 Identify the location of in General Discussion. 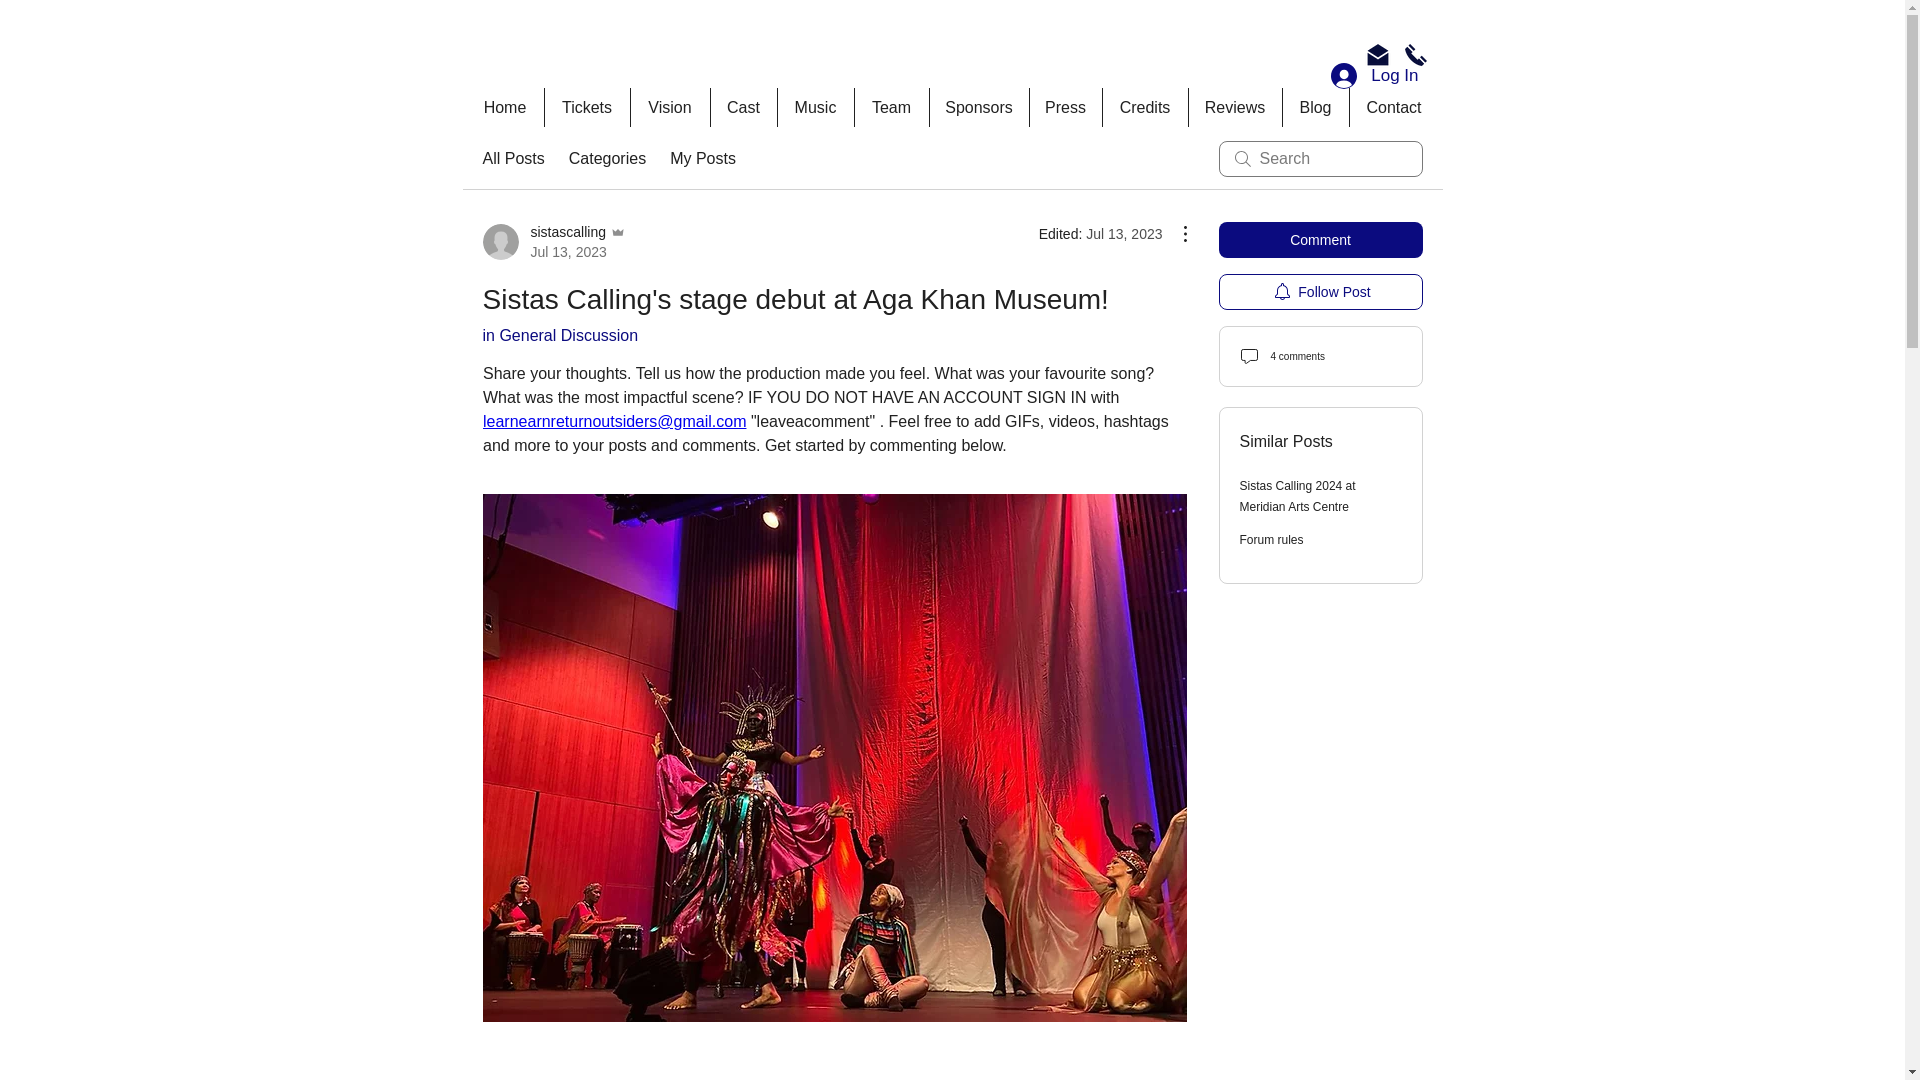
(892, 107).